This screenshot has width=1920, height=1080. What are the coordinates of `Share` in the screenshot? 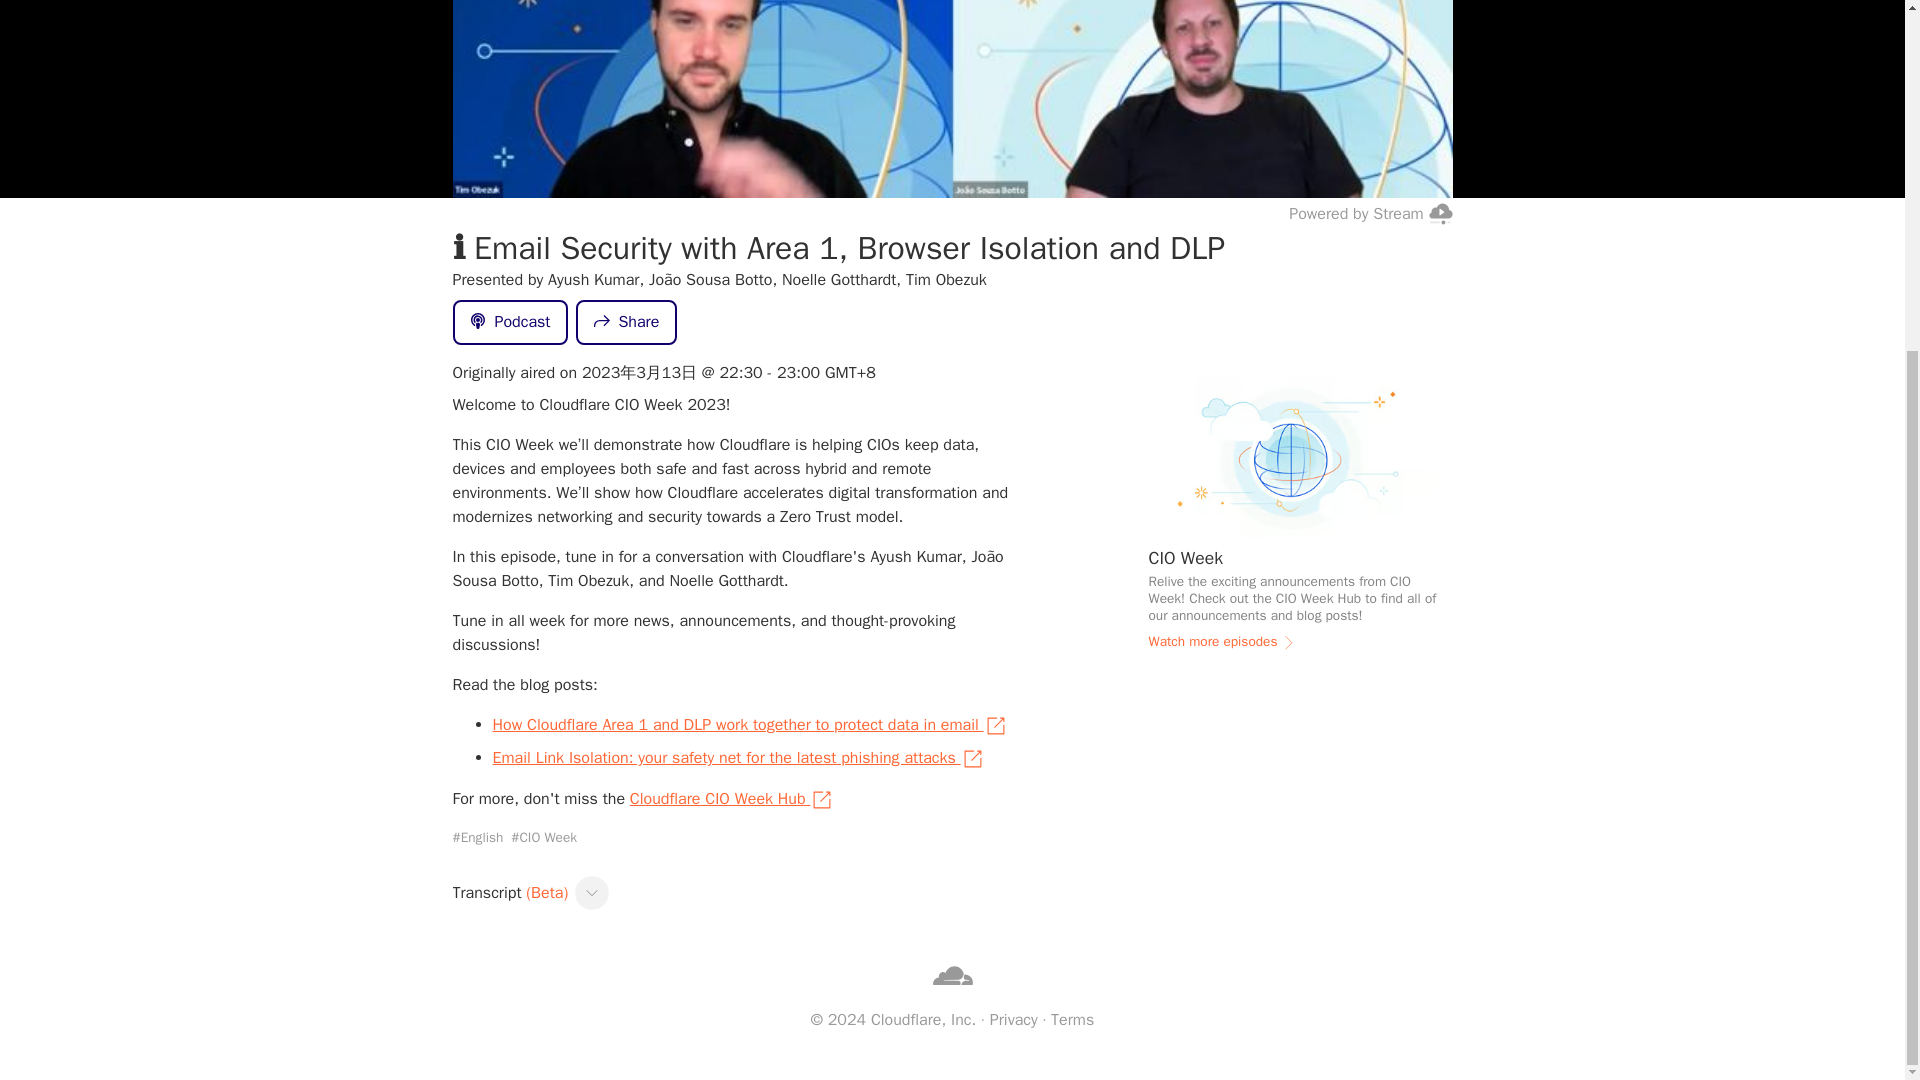 It's located at (626, 322).